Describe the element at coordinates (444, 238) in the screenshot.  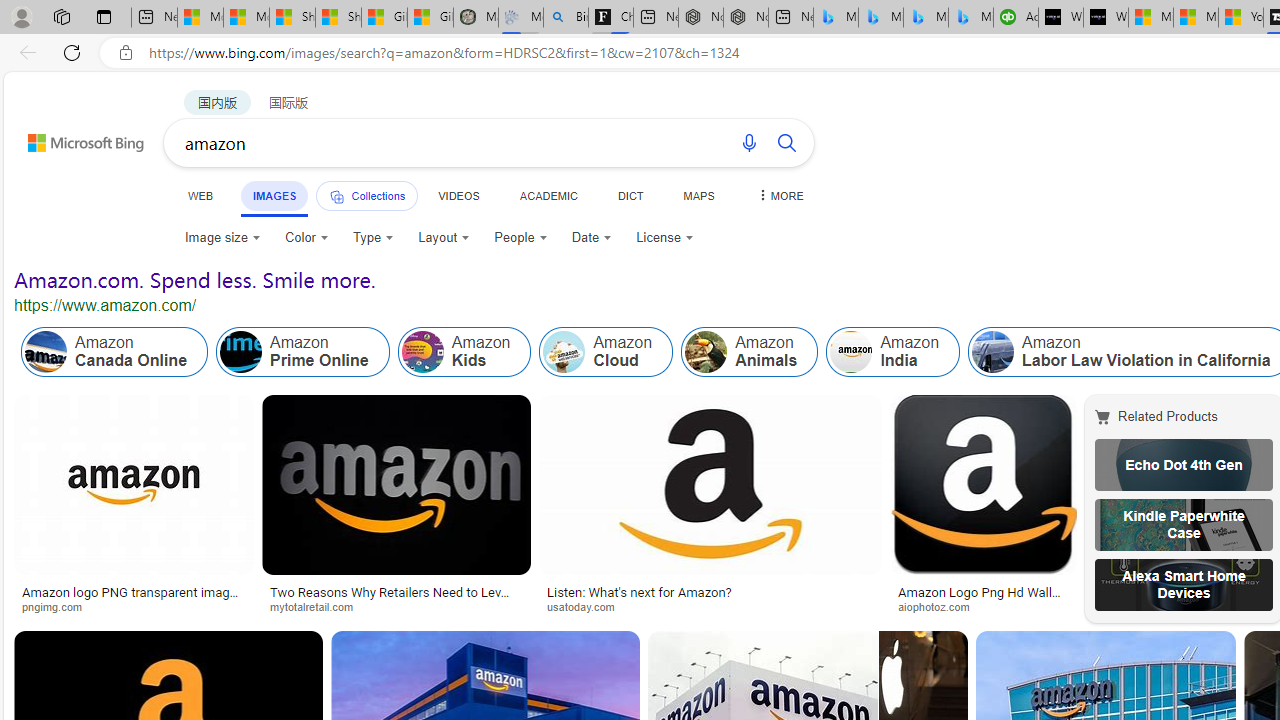
I see `Layout` at that location.